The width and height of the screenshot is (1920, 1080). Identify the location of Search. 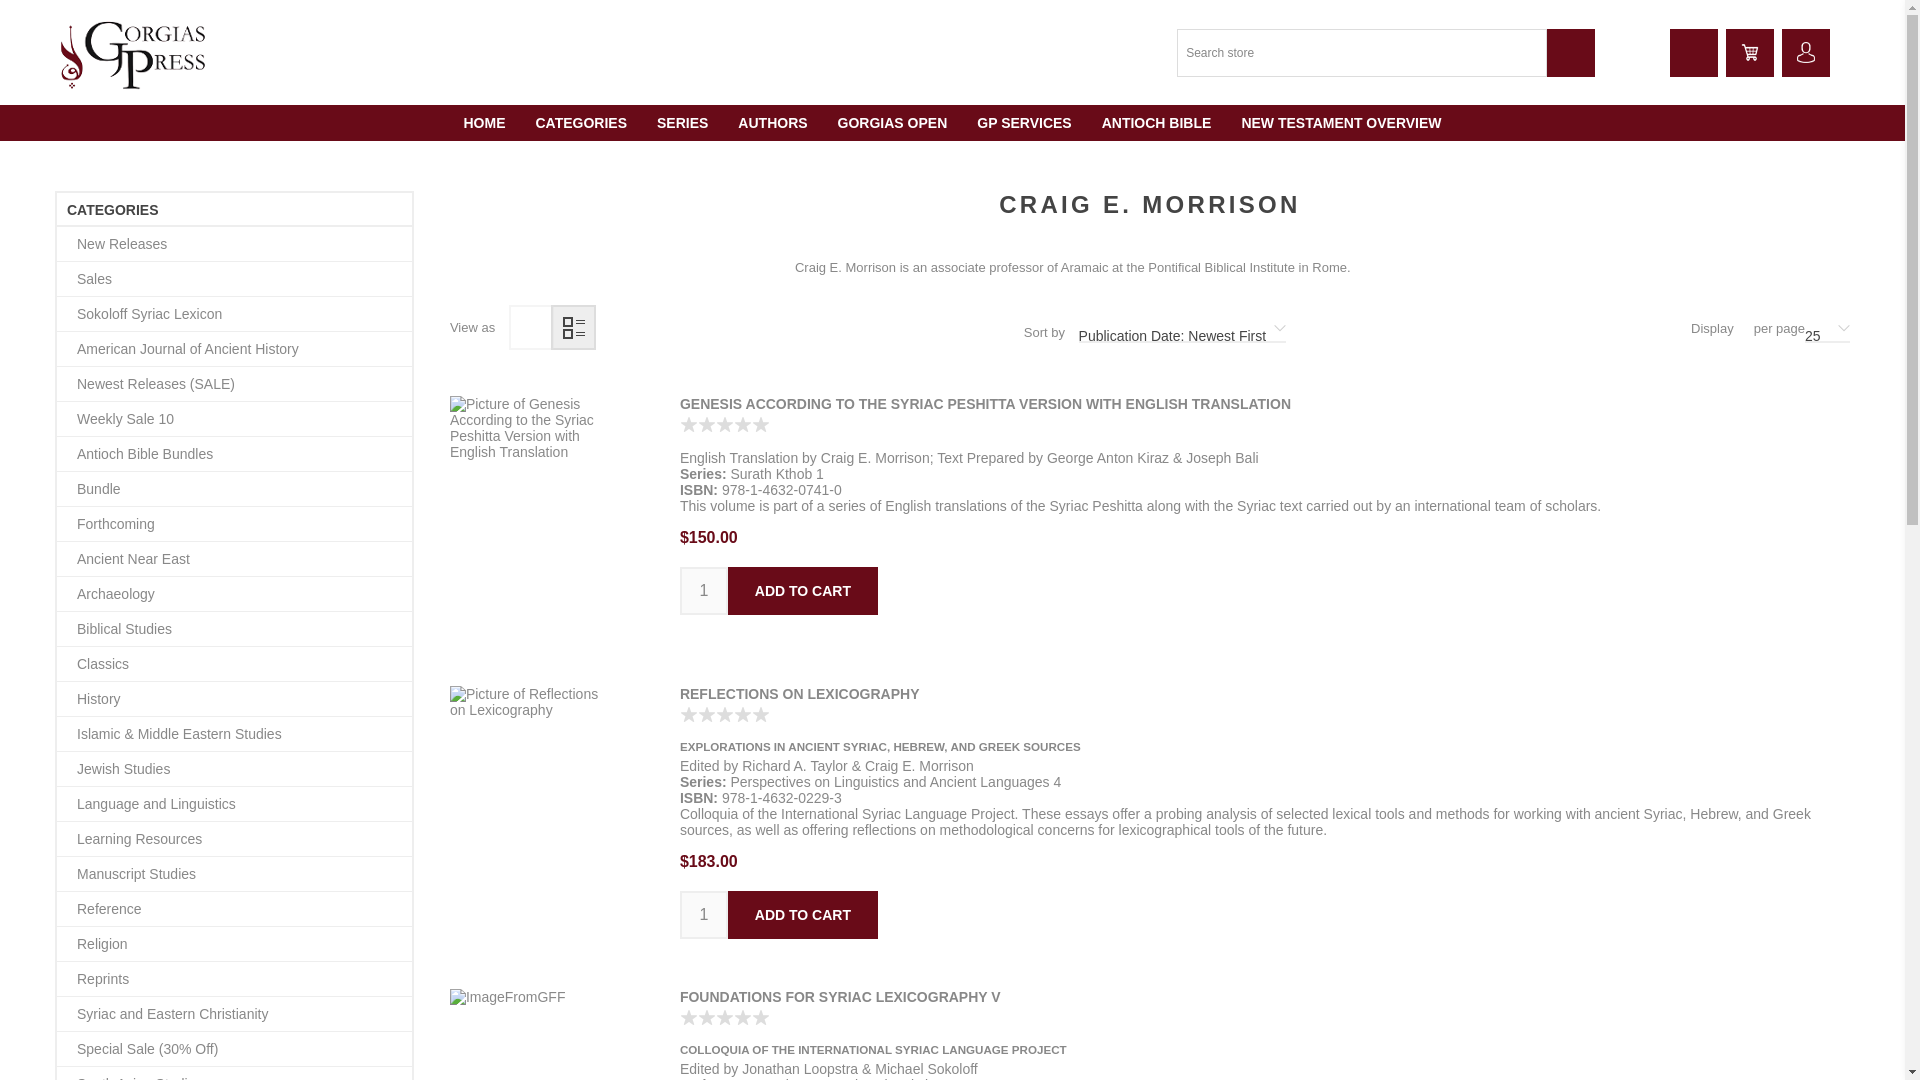
(1571, 52).